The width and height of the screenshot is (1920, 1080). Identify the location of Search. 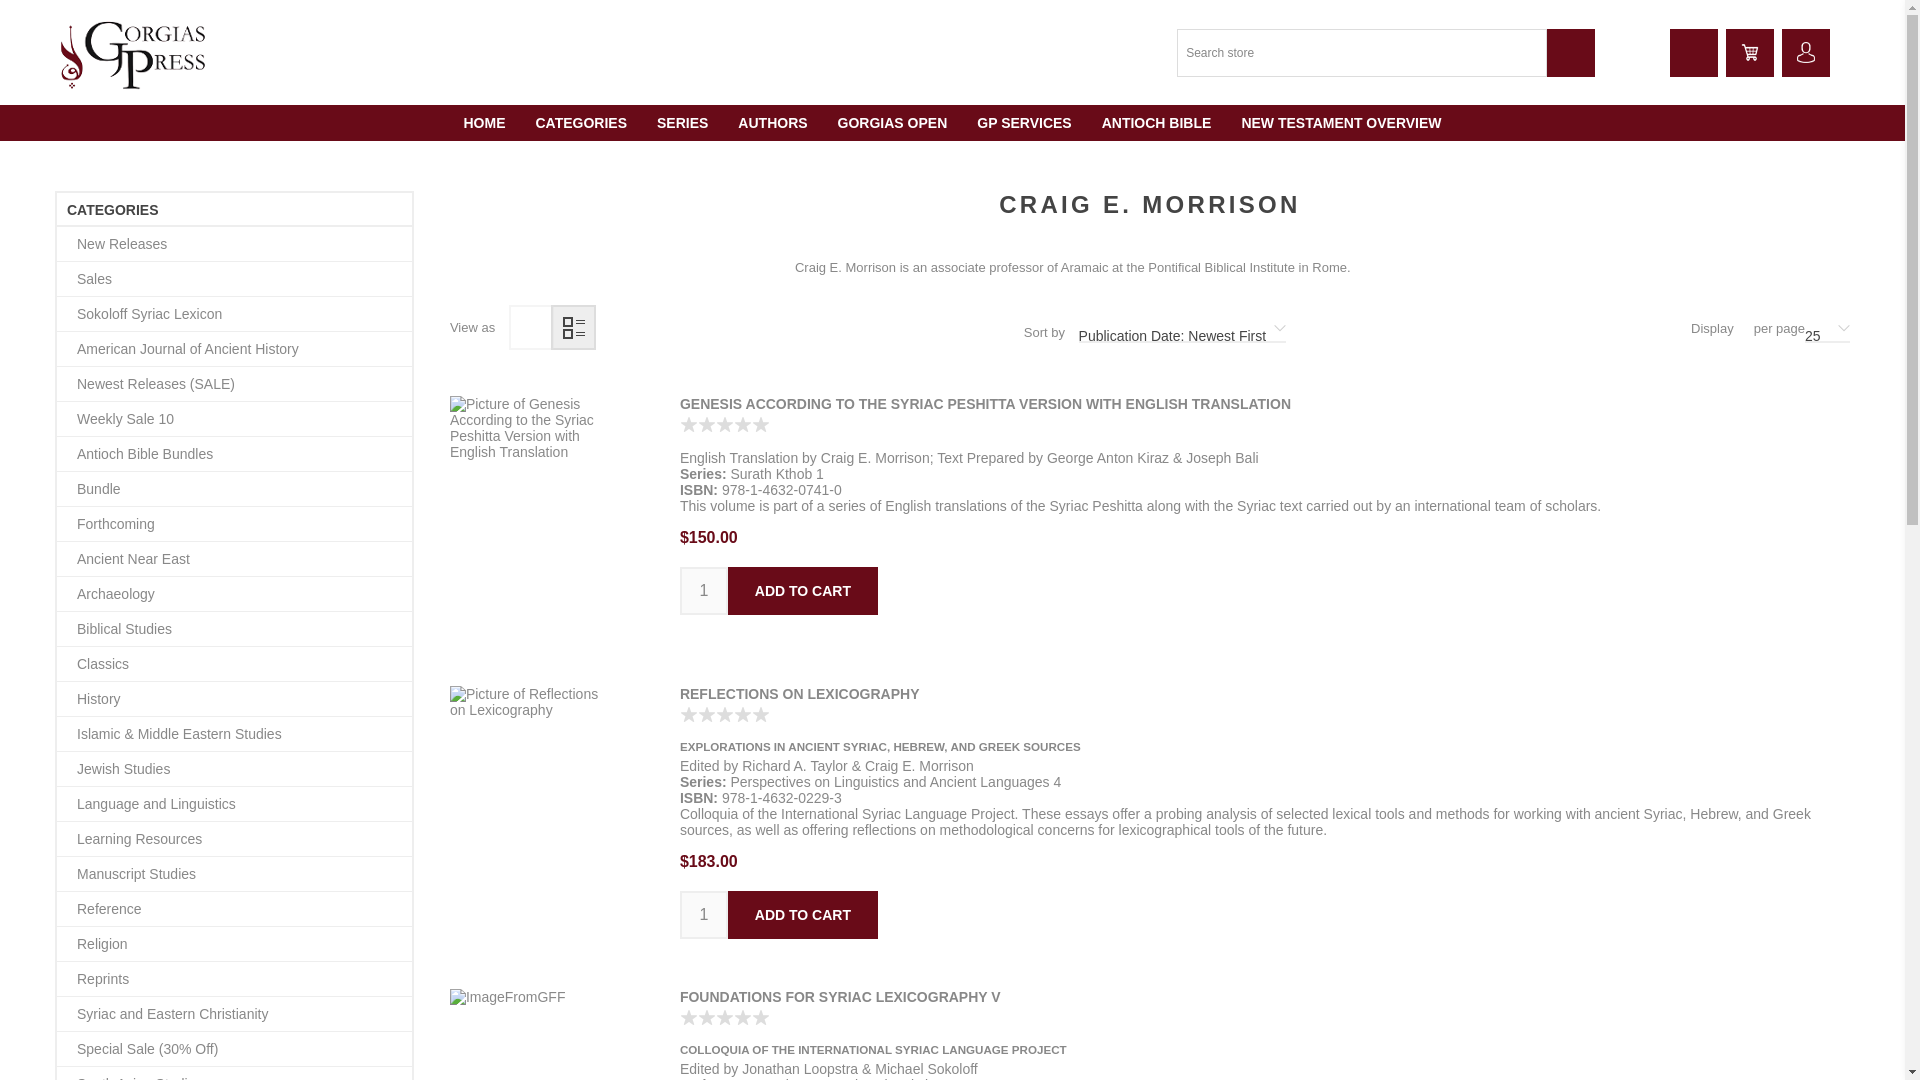
(1571, 52).